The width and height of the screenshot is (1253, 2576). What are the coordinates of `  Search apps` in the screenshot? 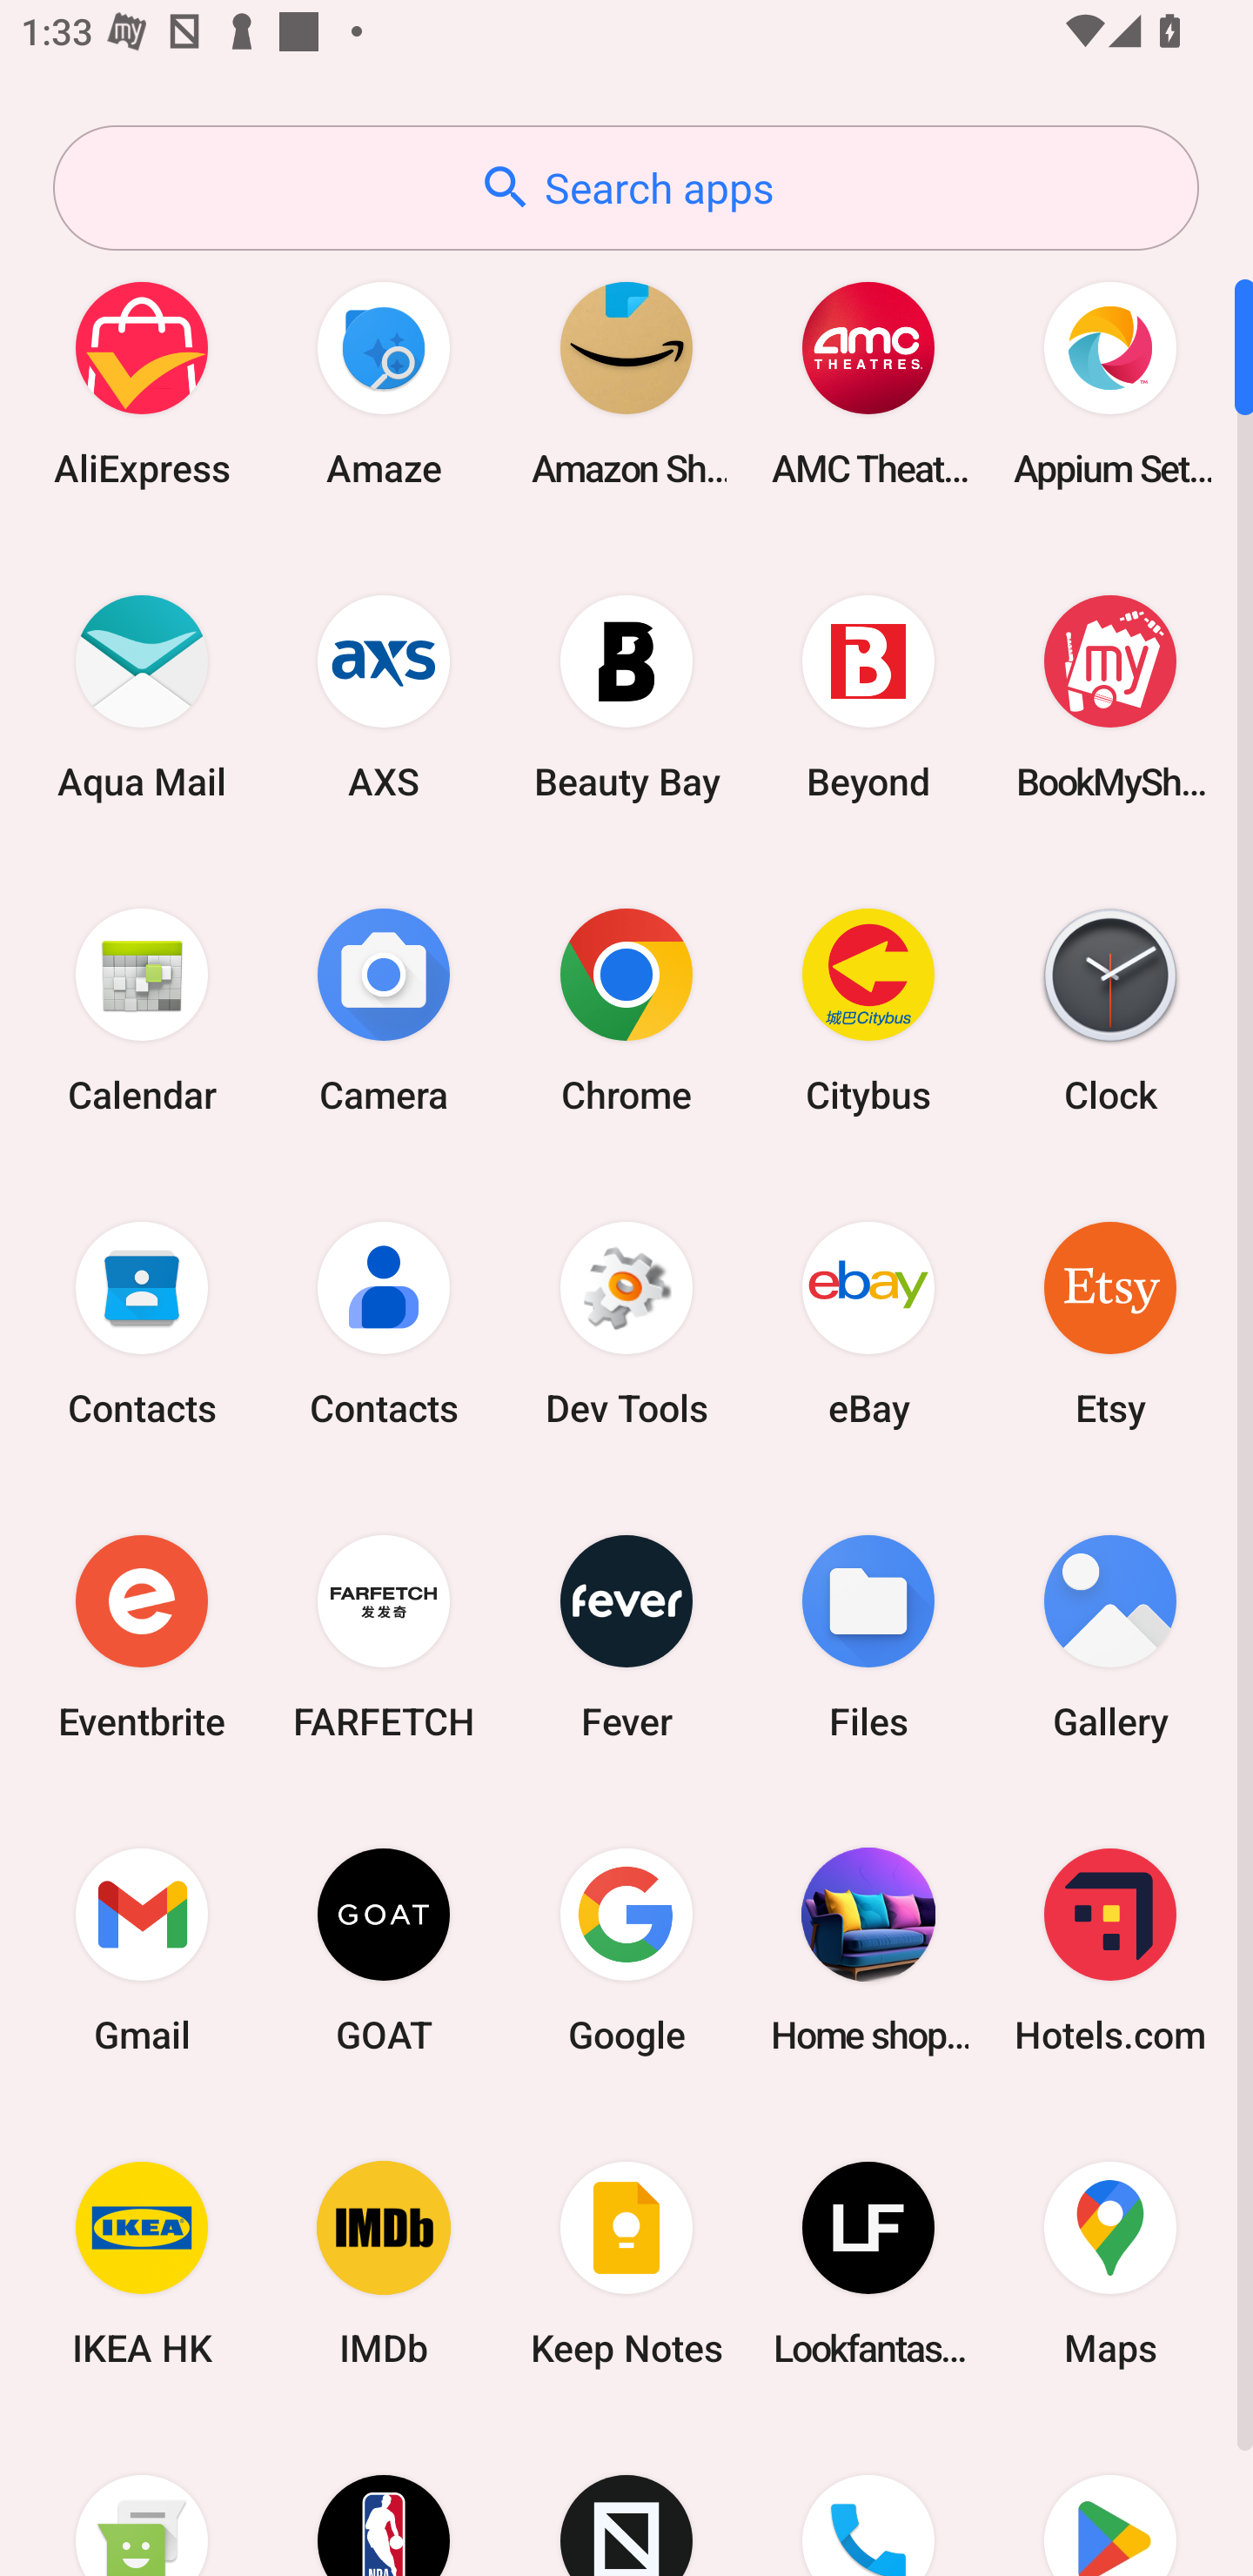 It's located at (626, 188).